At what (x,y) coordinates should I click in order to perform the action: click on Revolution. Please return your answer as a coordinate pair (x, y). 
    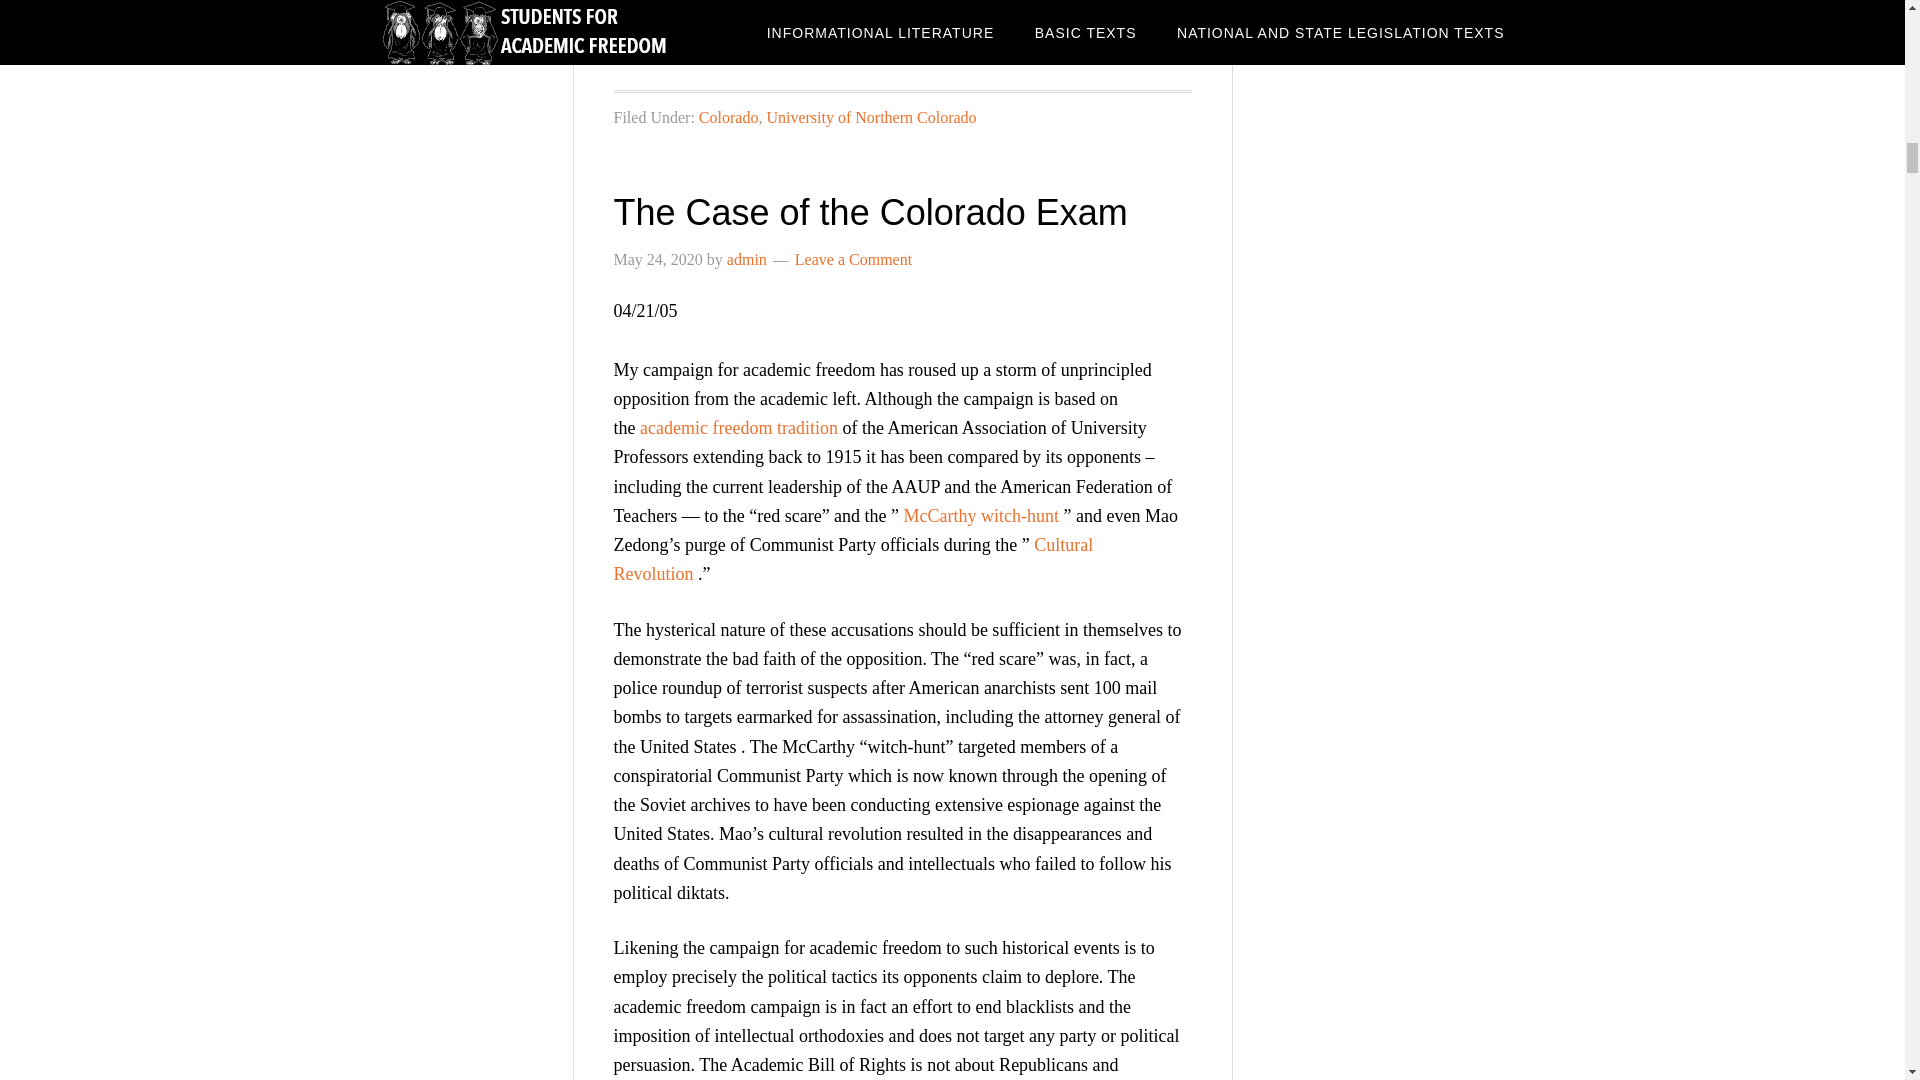
    Looking at the image, I should click on (654, 574).